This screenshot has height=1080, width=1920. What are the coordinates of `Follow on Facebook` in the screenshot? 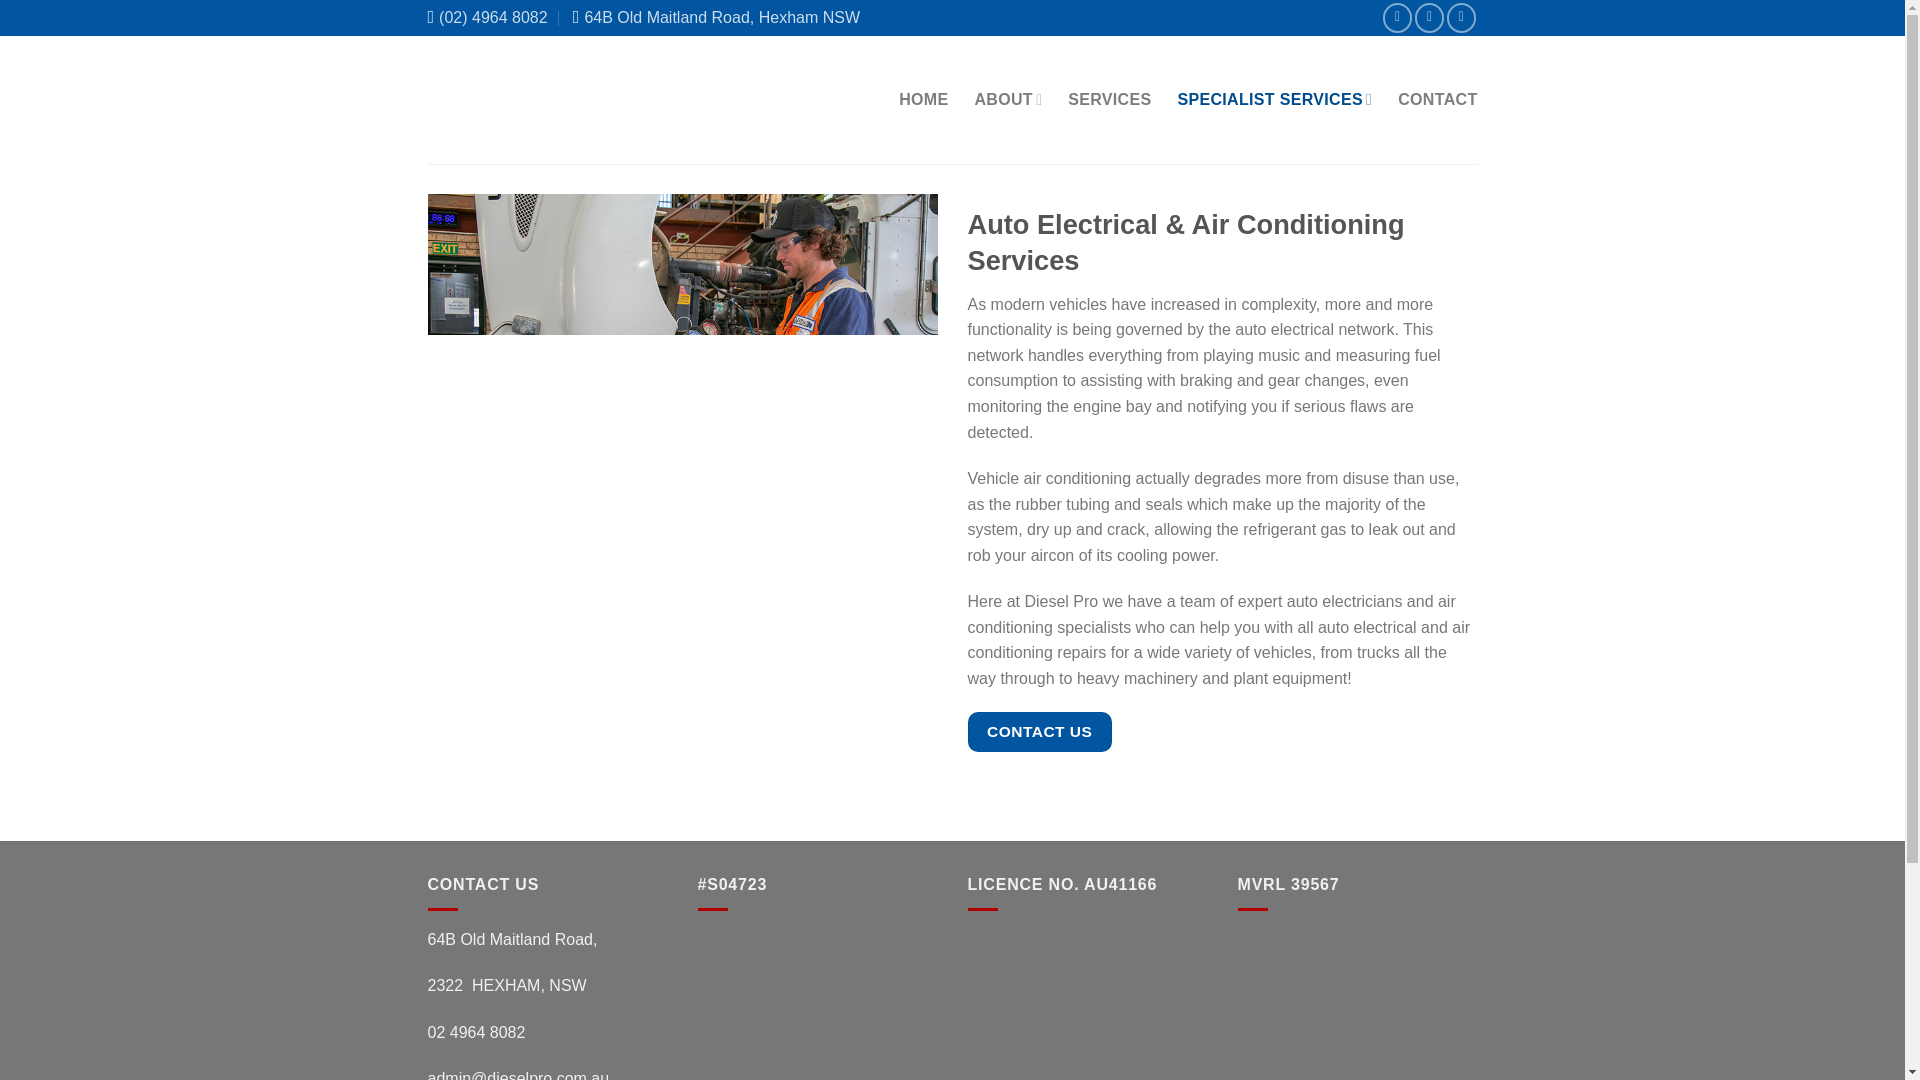 It's located at (1396, 18).